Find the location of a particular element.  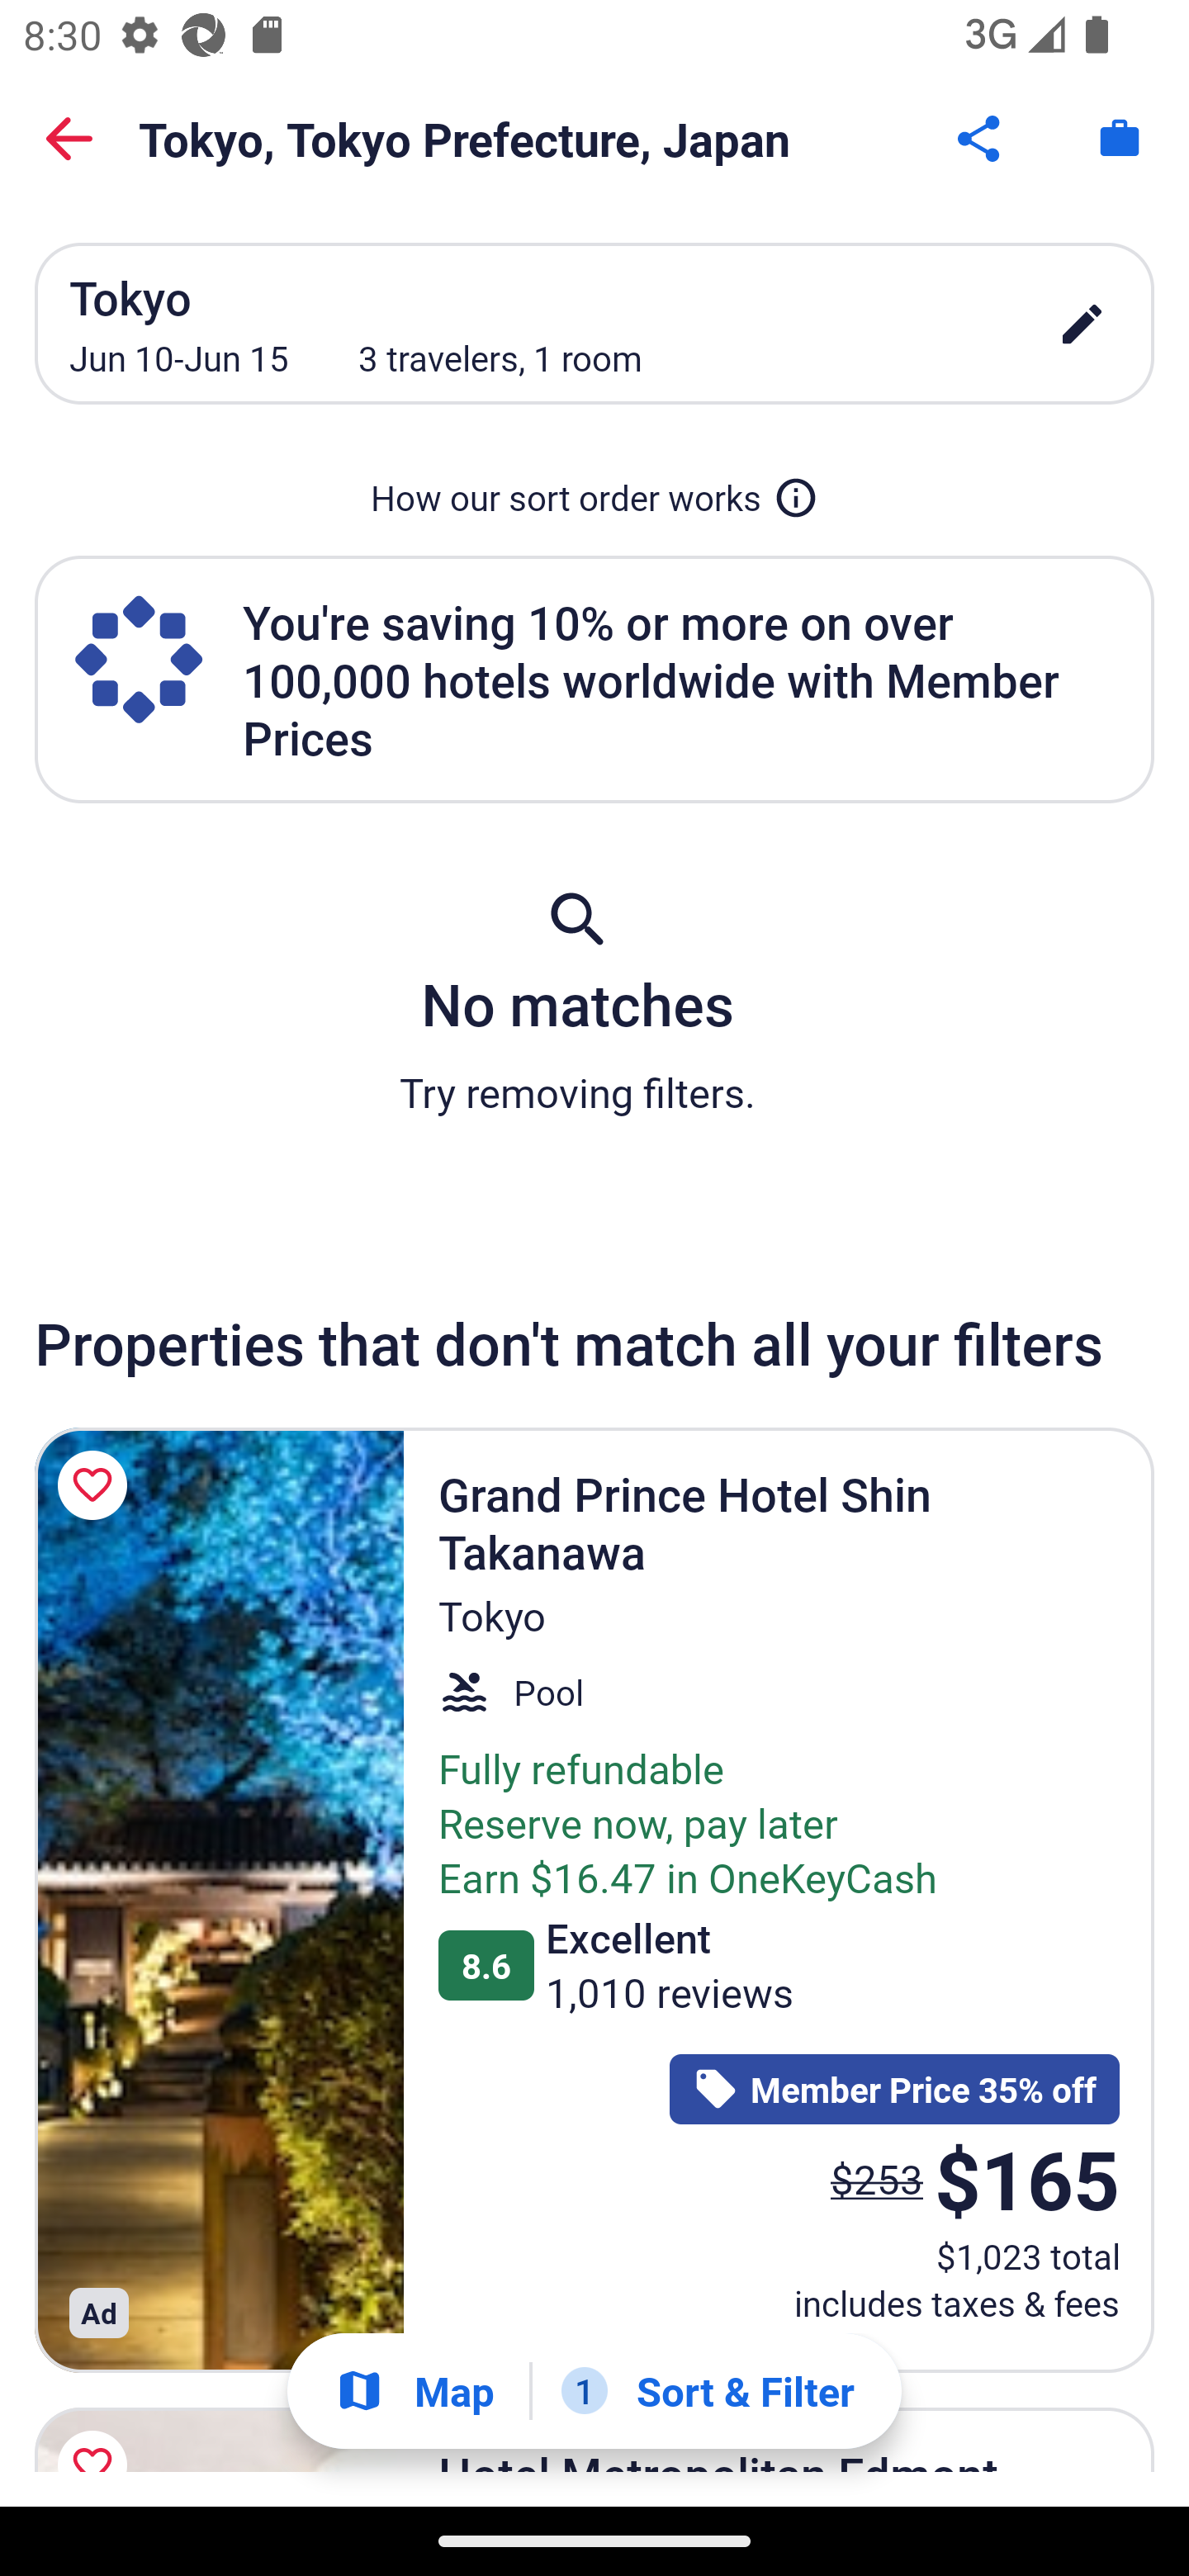

Tokyo Jun 10-Jun 15 3 travelers, 1 room edit is located at coordinates (594, 323).